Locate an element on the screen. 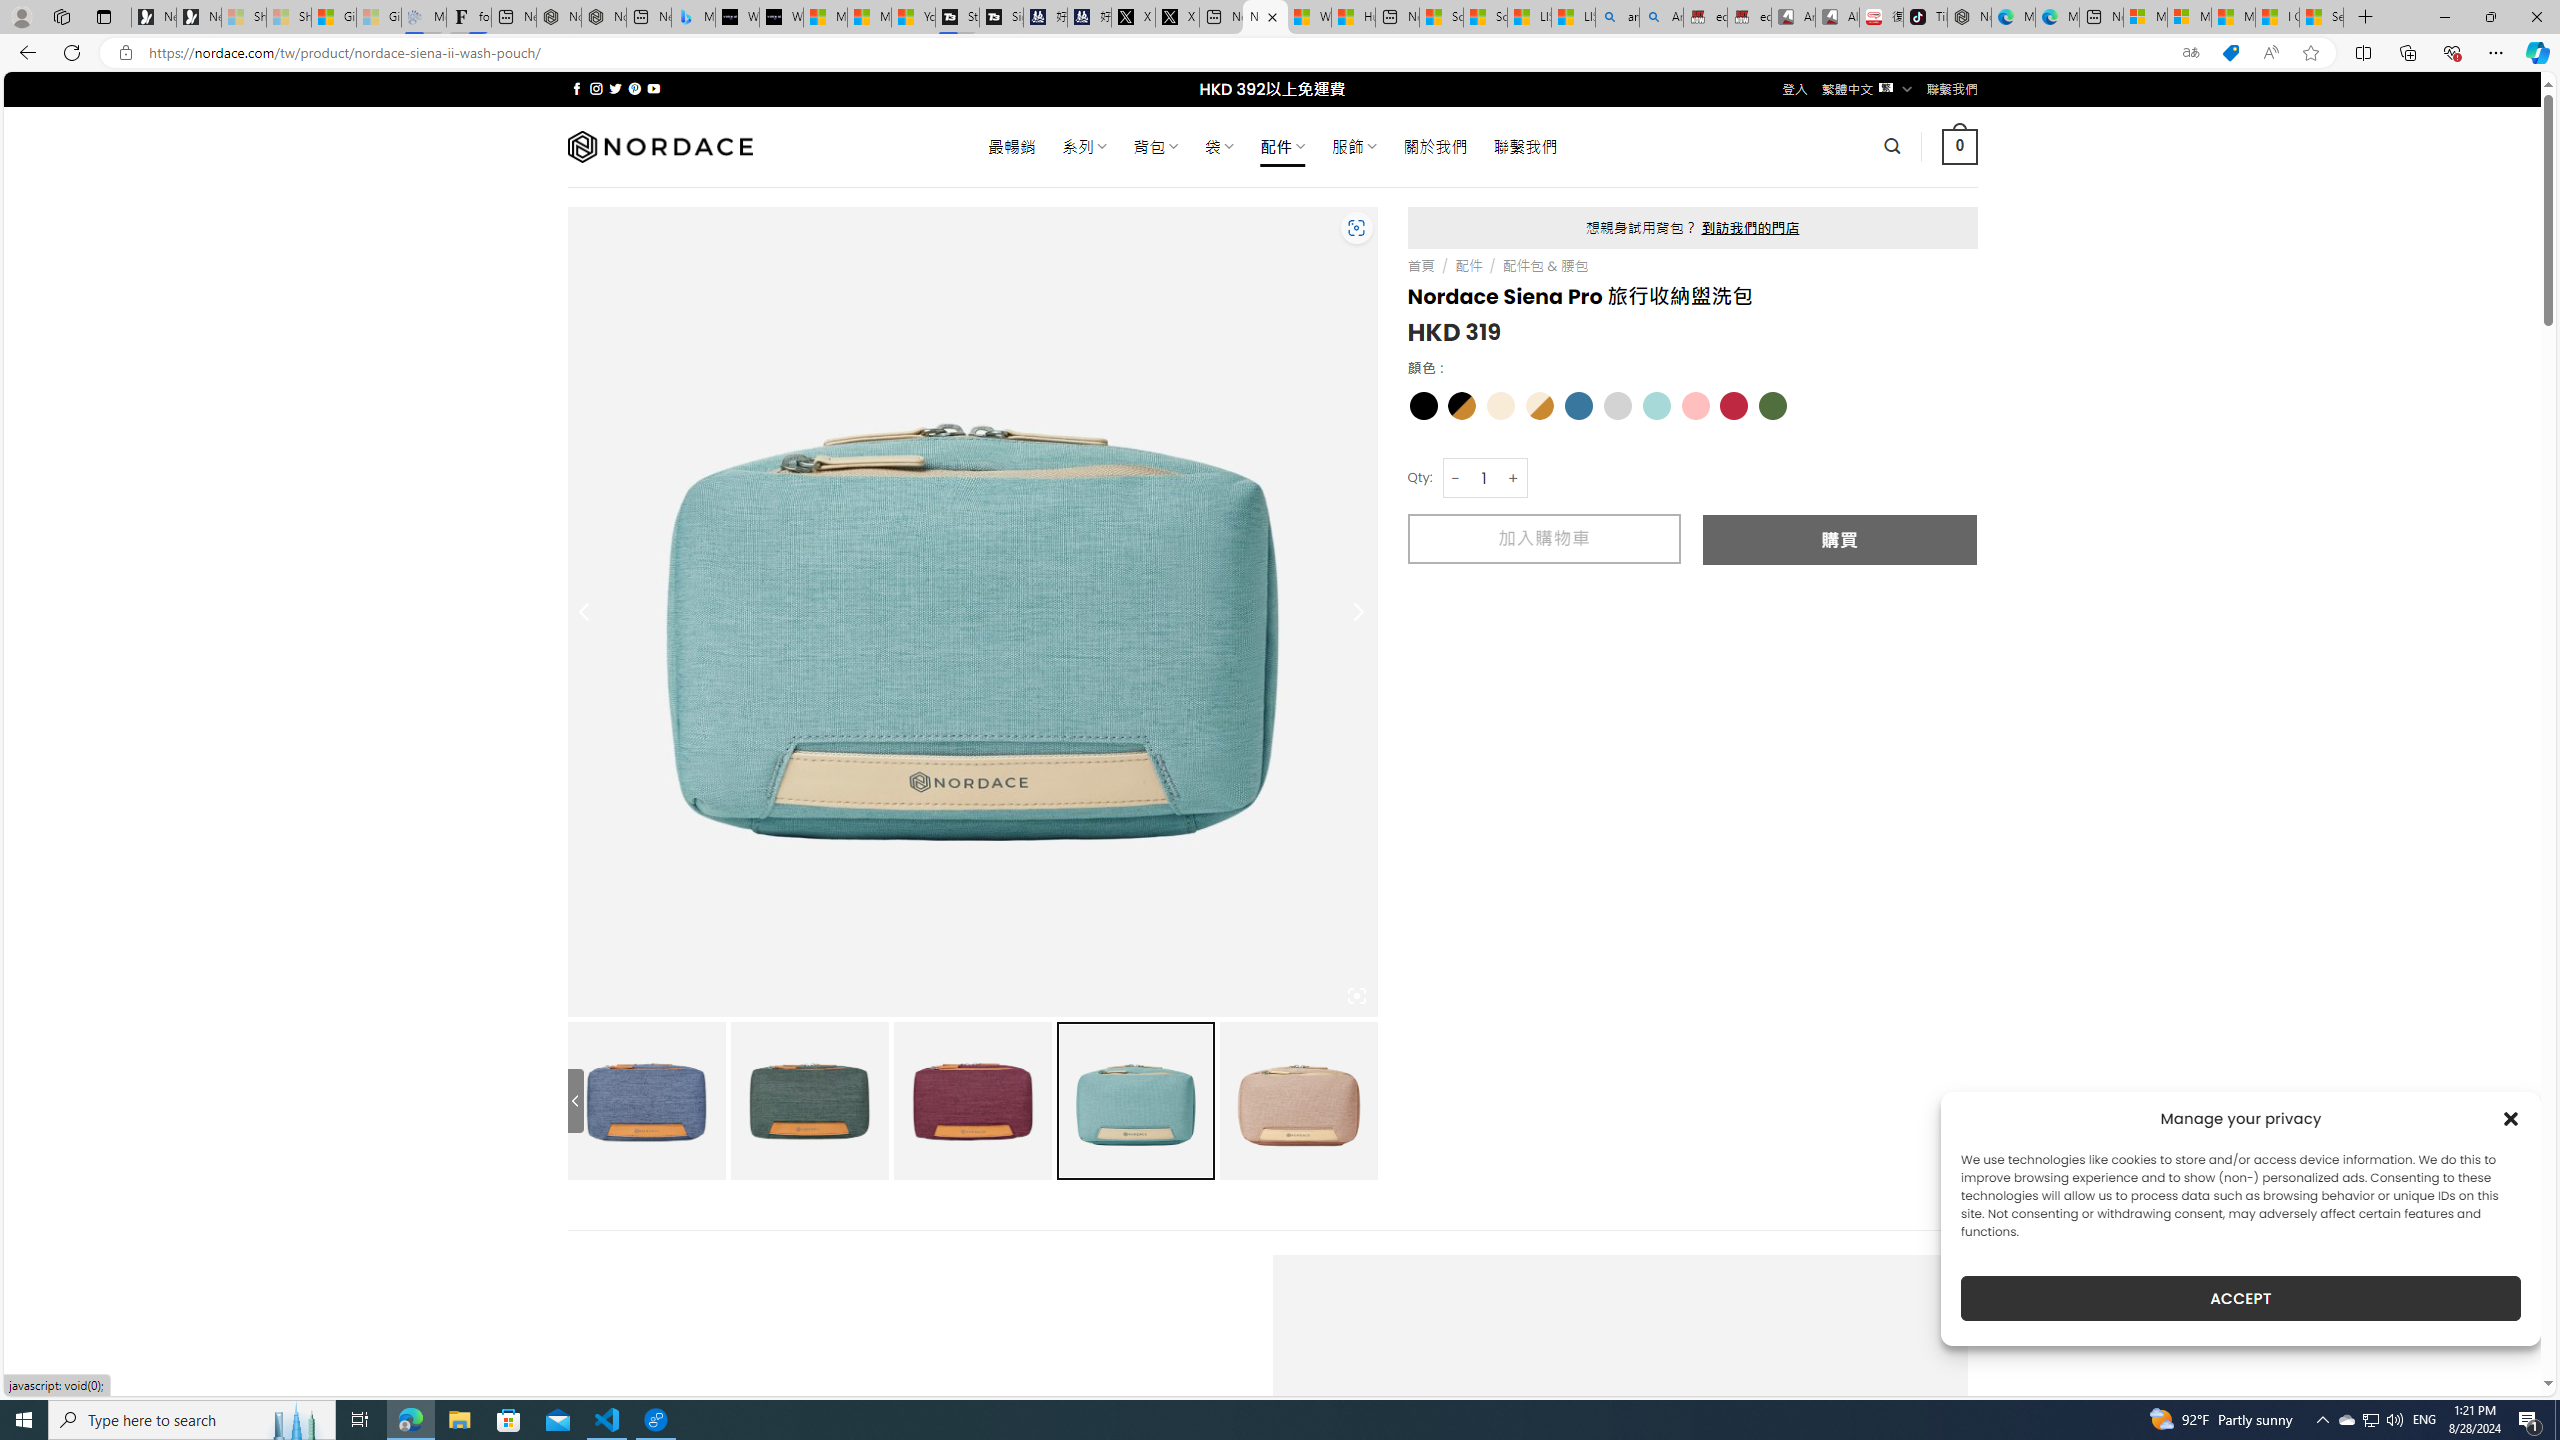 Image resolution: width=2560 pixels, height=1440 pixels. Minimize is located at coordinates (2444, 17).